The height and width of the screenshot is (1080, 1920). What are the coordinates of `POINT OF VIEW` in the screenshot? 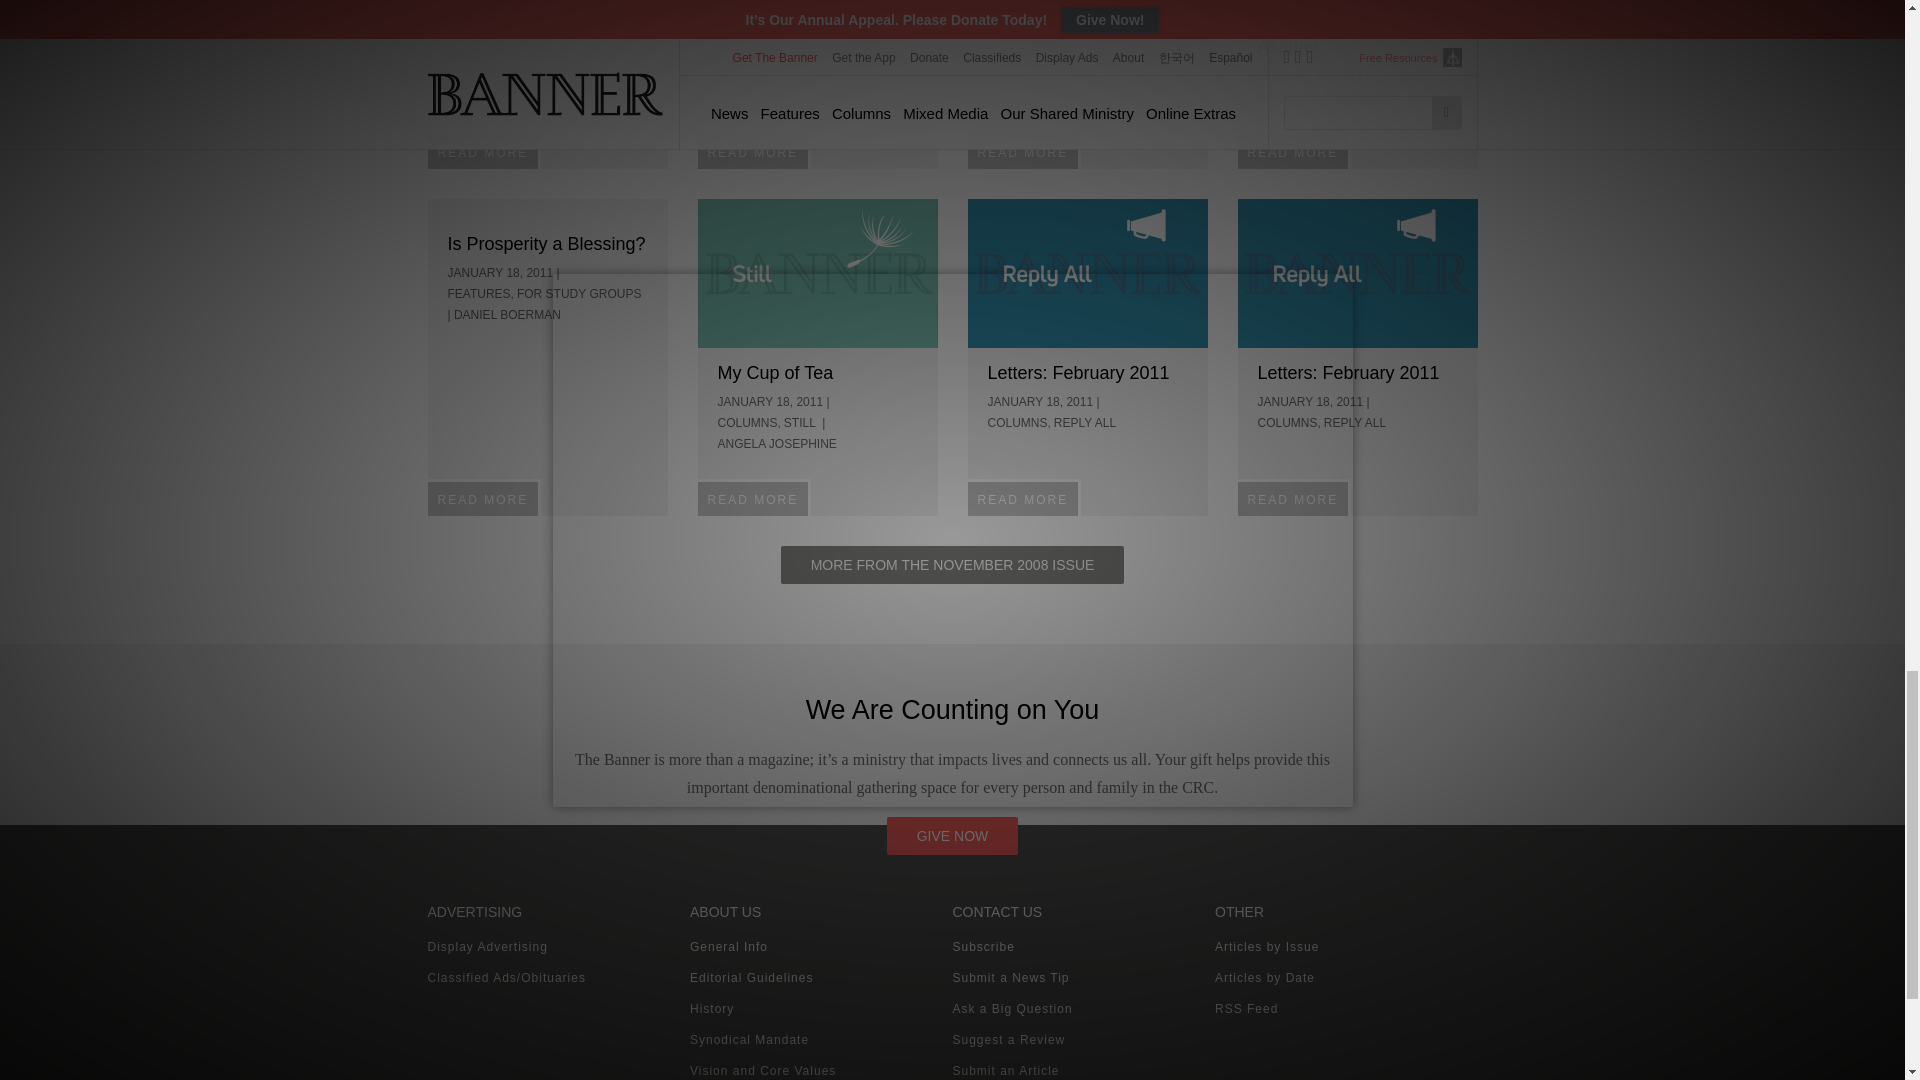 It's located at (559, 75).